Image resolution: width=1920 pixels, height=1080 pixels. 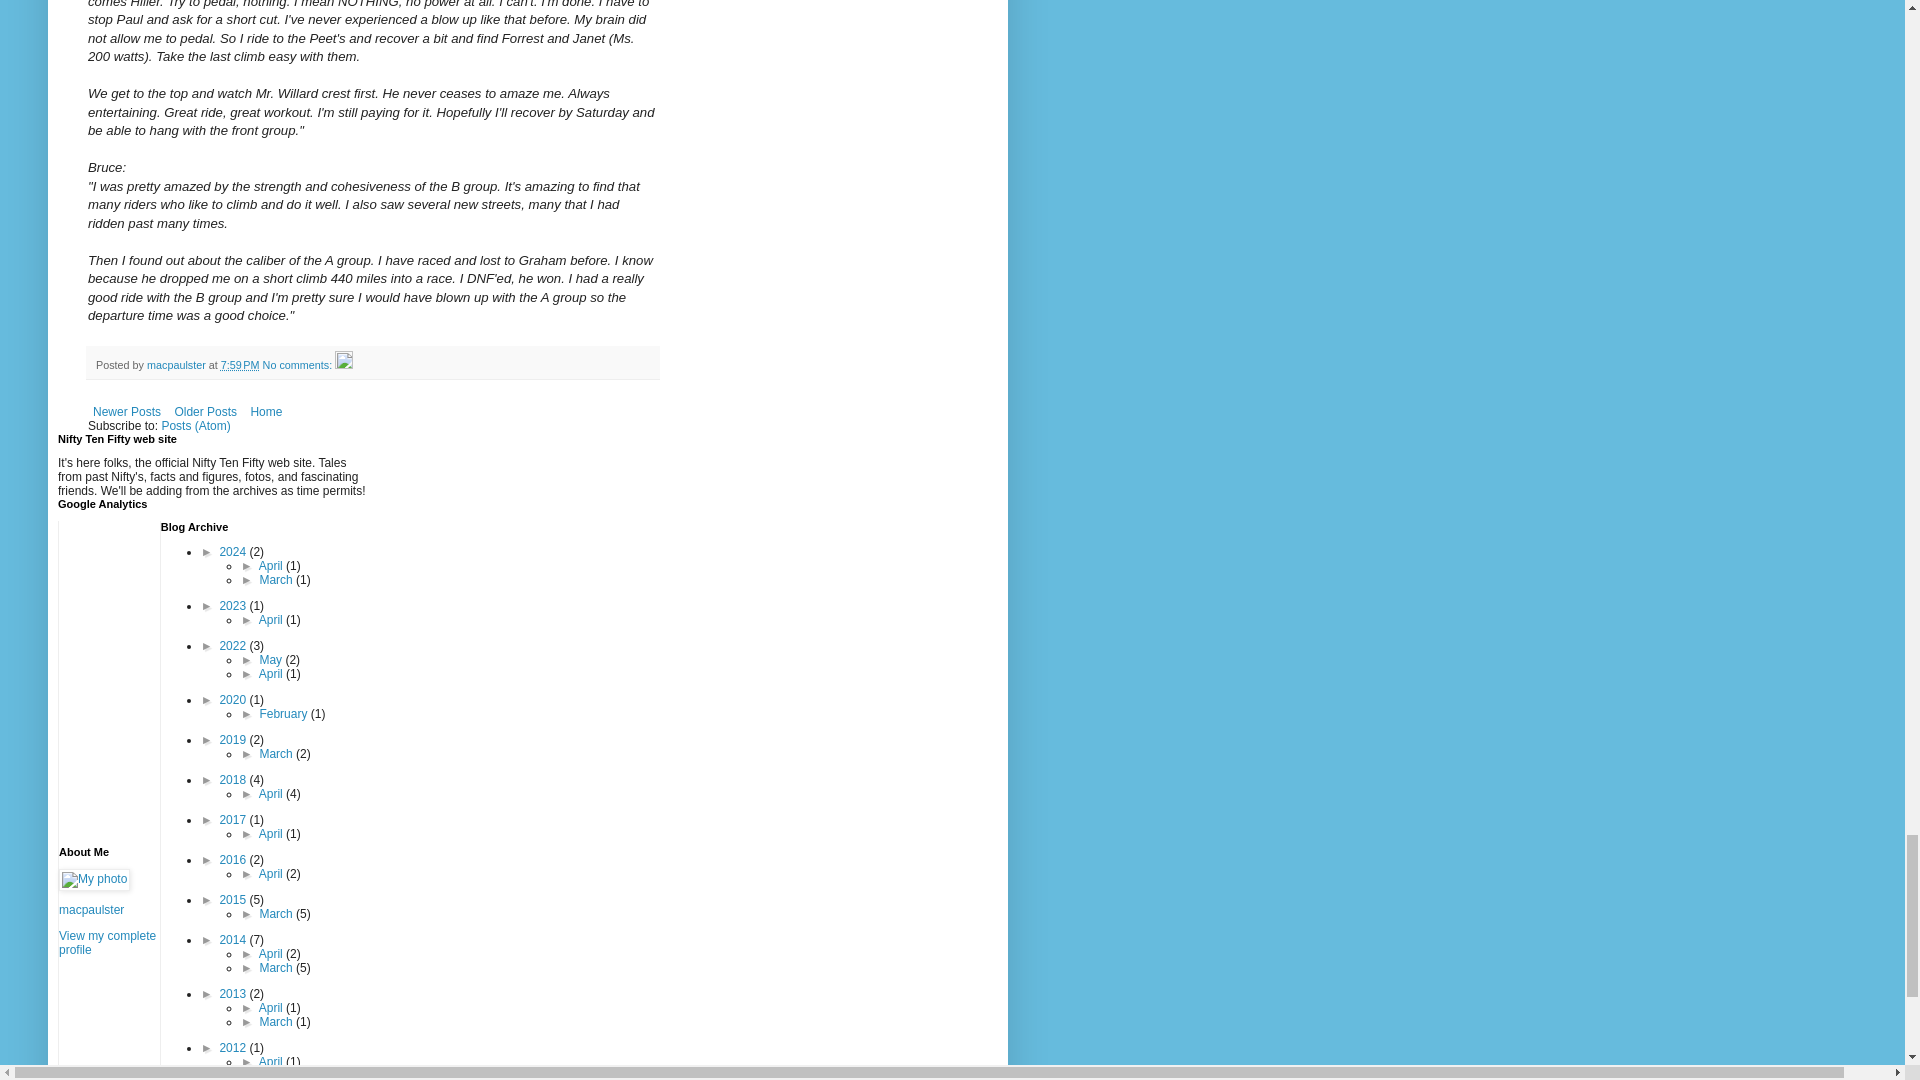 What do you see at coordinates (178, 364) in the screenshot?
I see `author profile` at bounding box center [178, 364].